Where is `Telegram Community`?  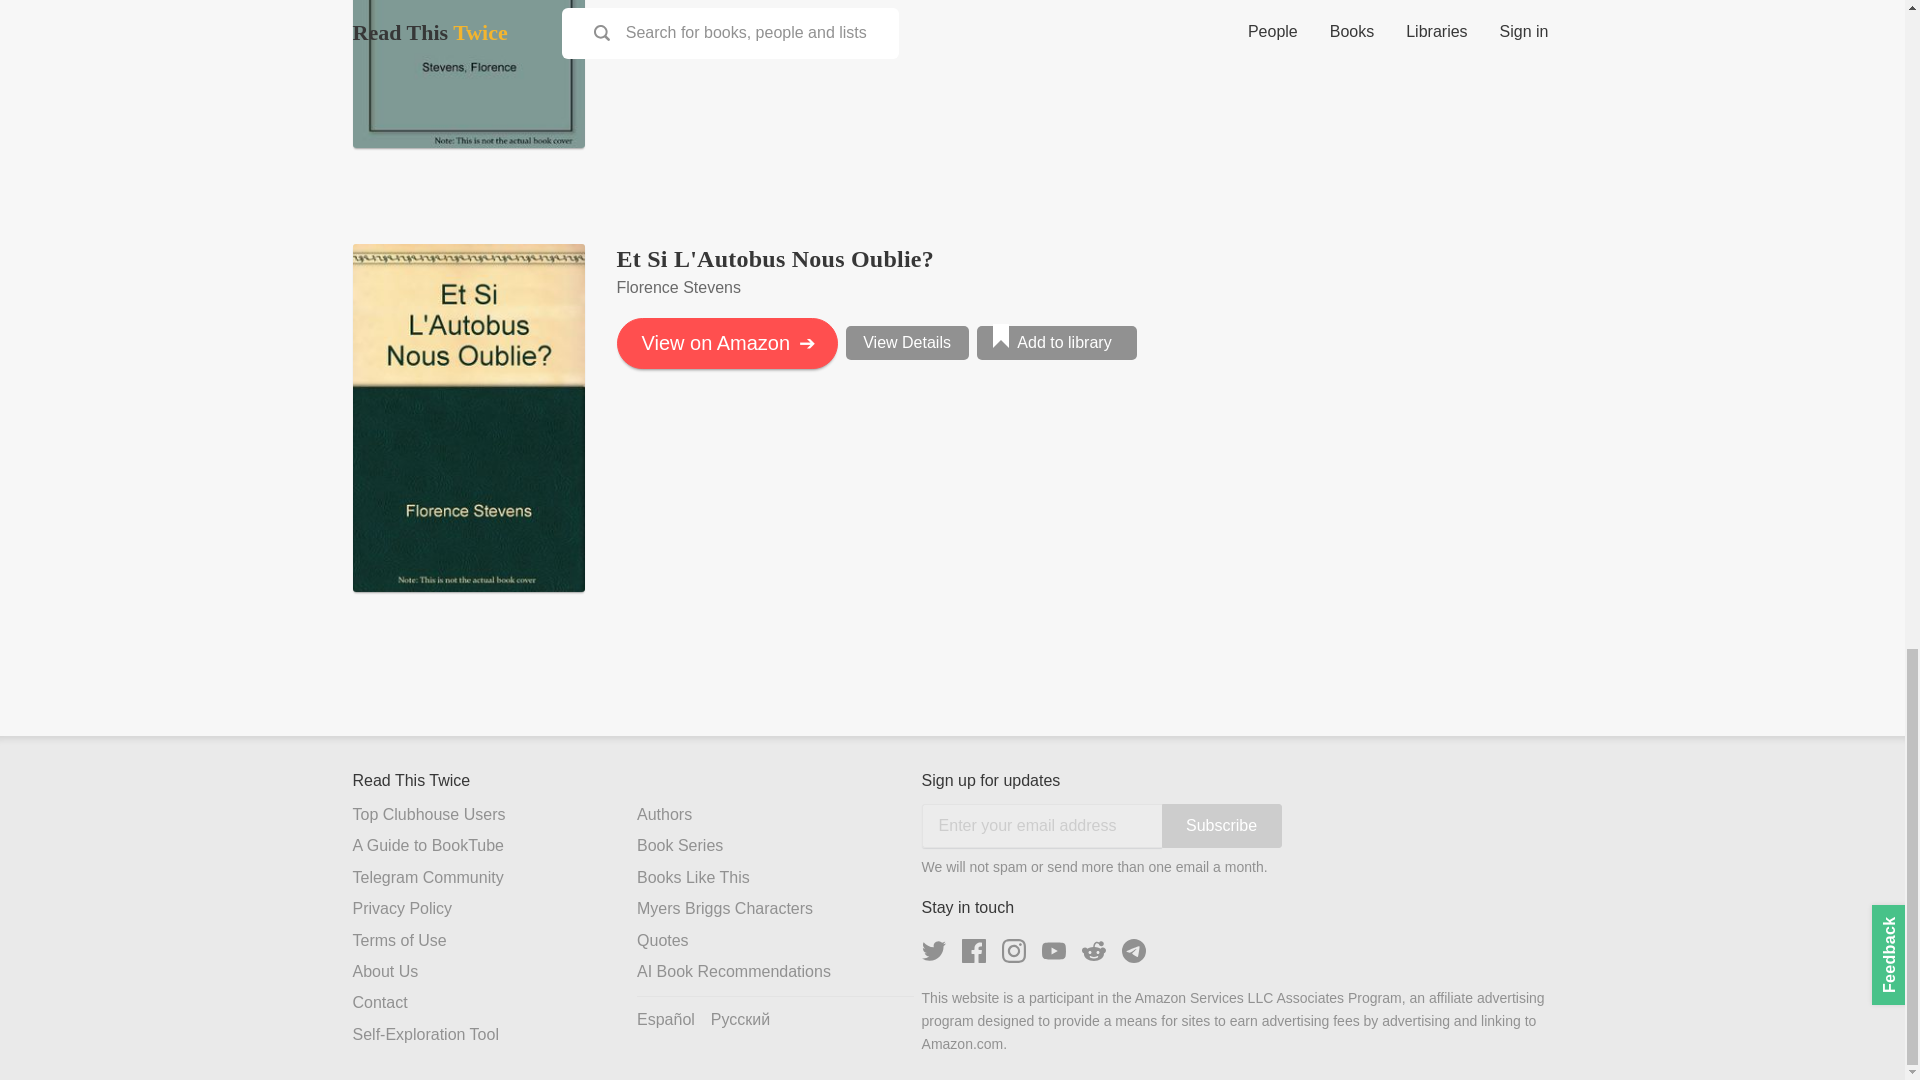 Telegram Community is located at coordinates (494, 878).